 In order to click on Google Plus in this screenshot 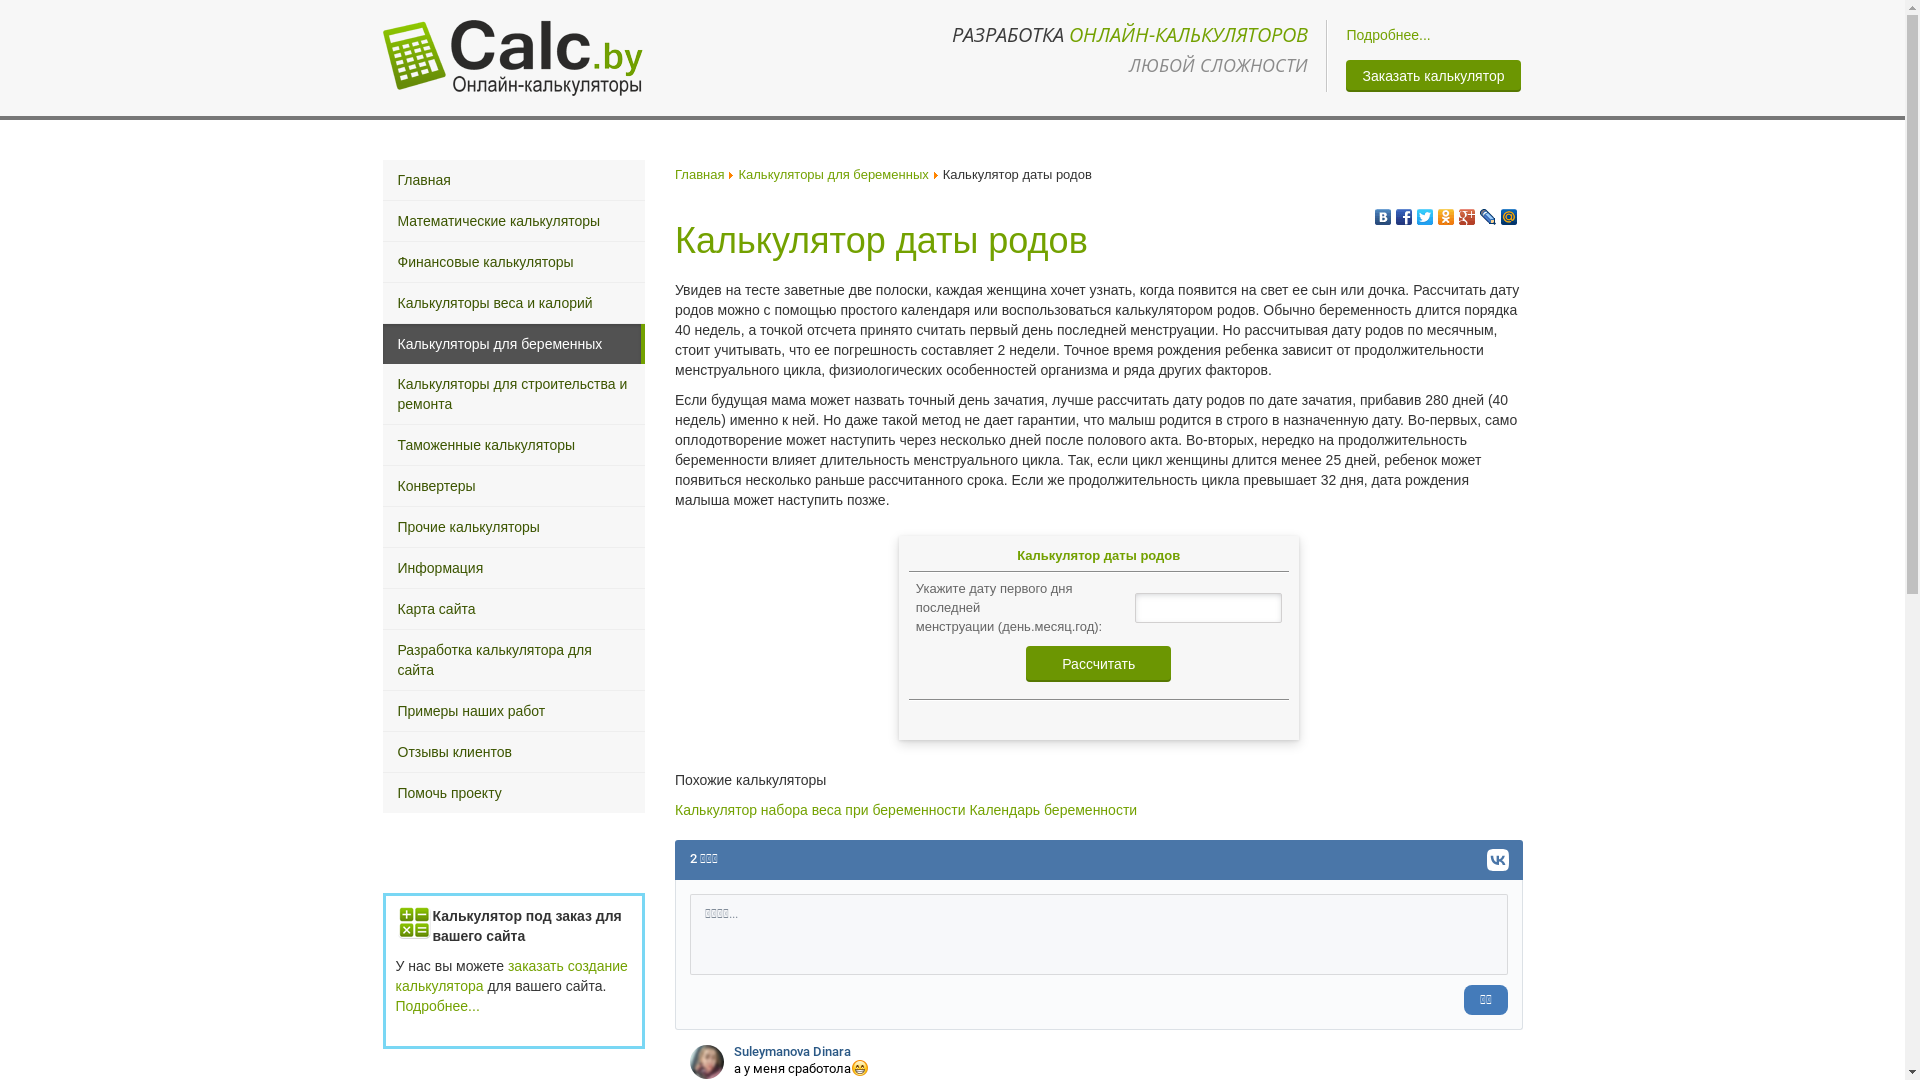, I will do `click(1466, 212)`.